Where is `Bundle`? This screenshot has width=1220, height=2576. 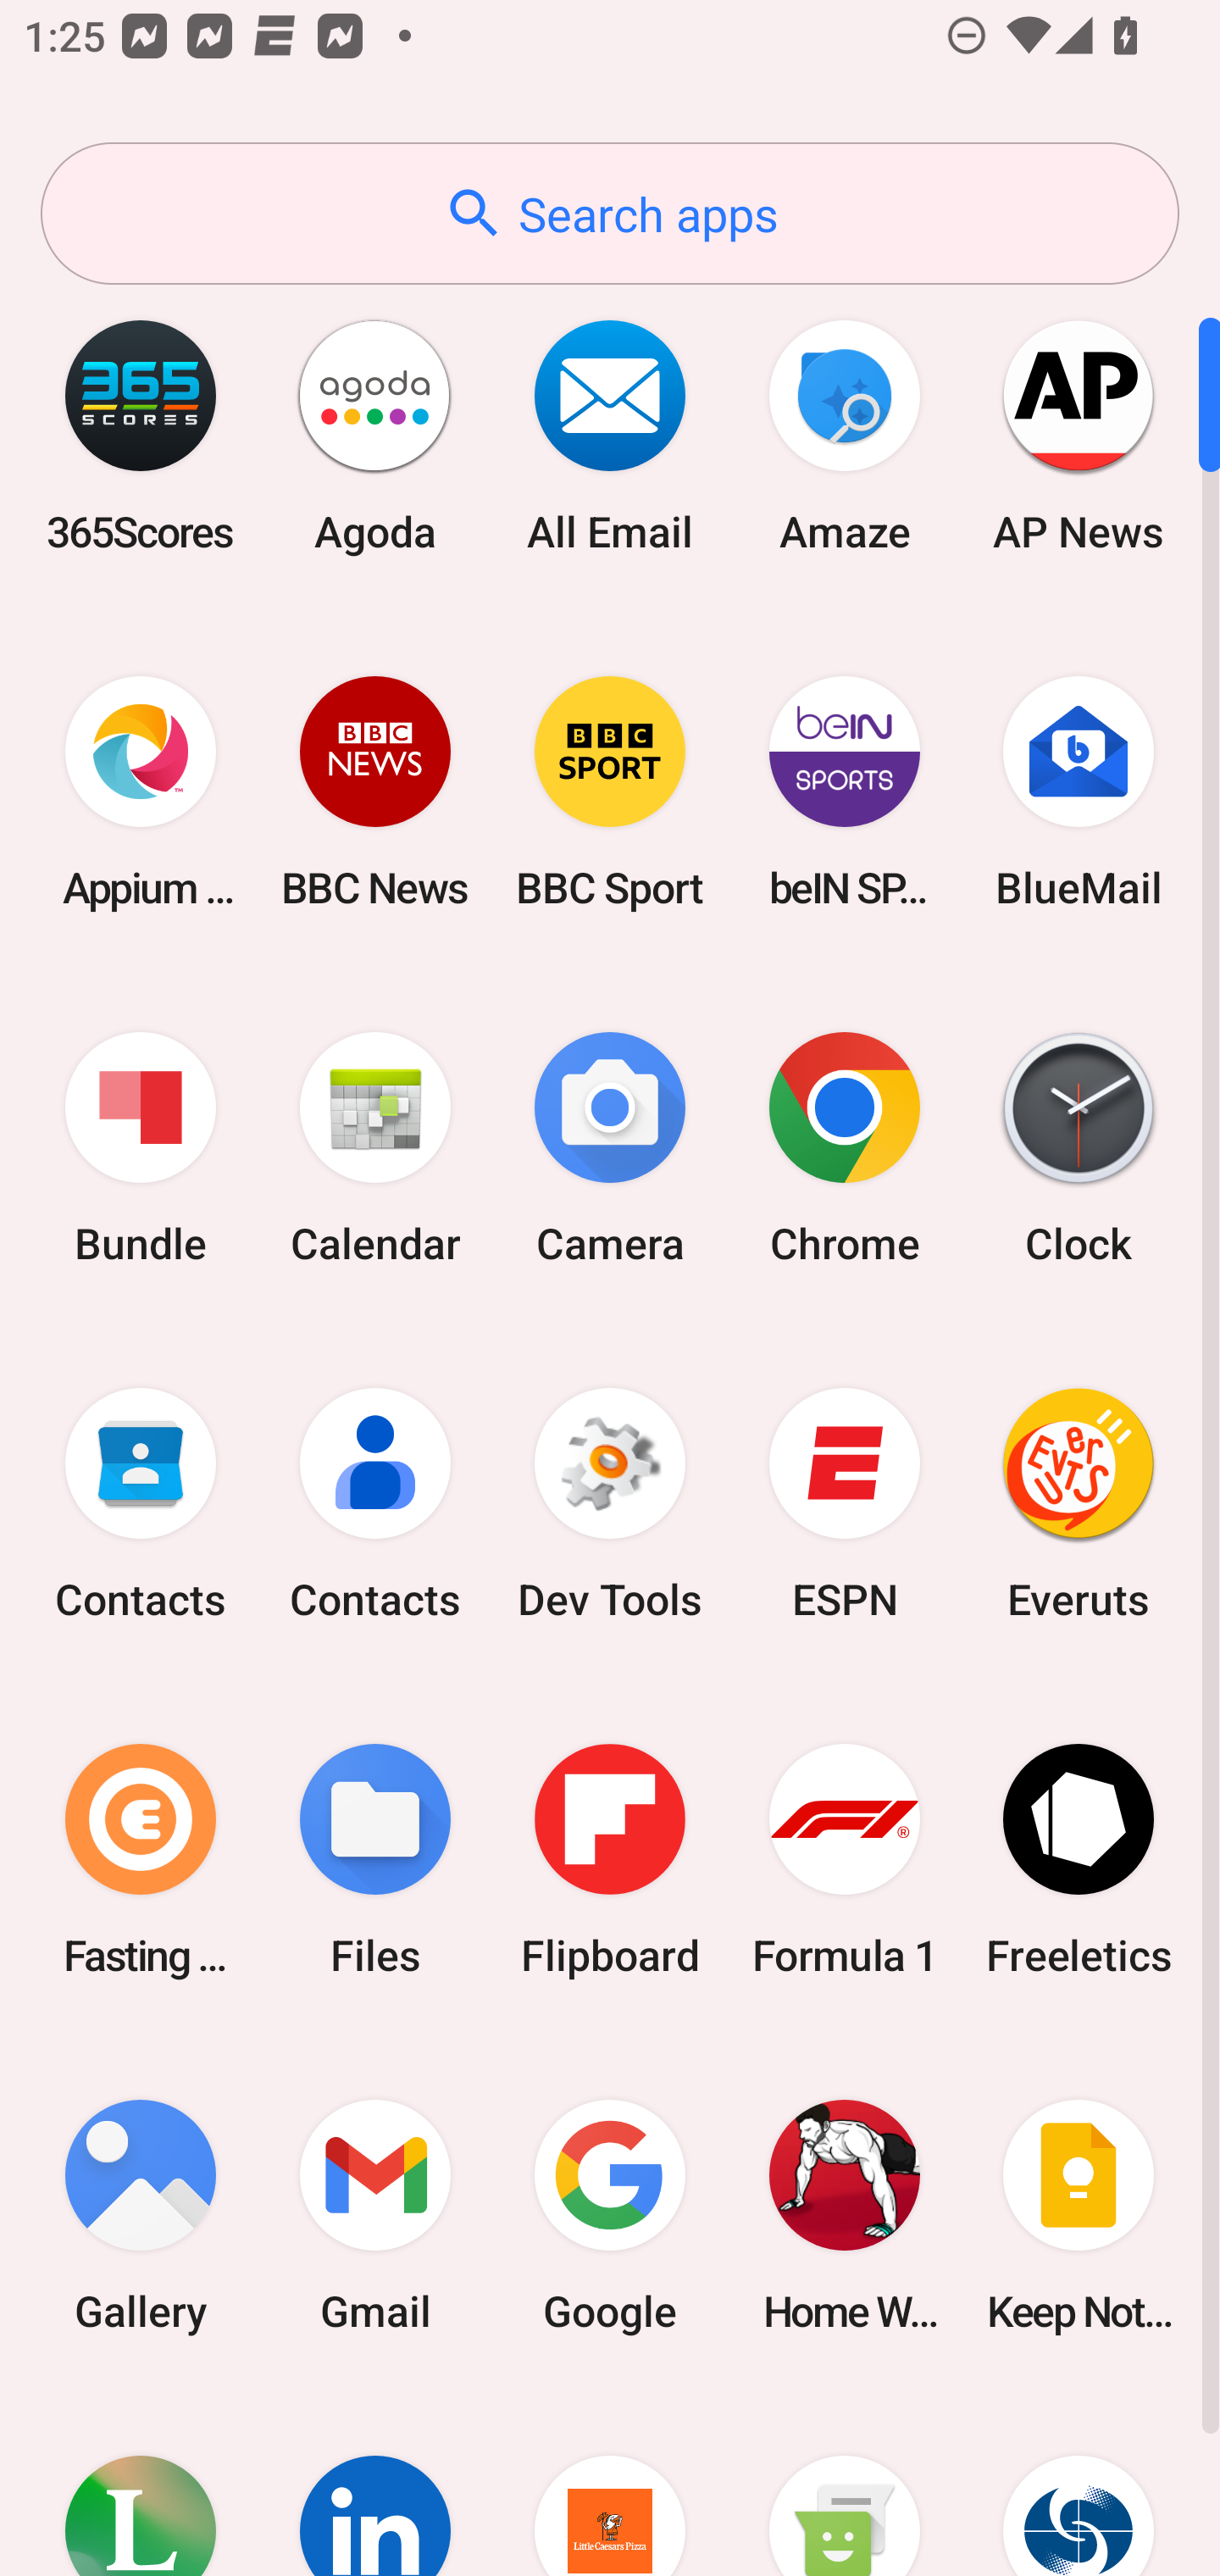 Bundle is located at coordinates (141, 1149).